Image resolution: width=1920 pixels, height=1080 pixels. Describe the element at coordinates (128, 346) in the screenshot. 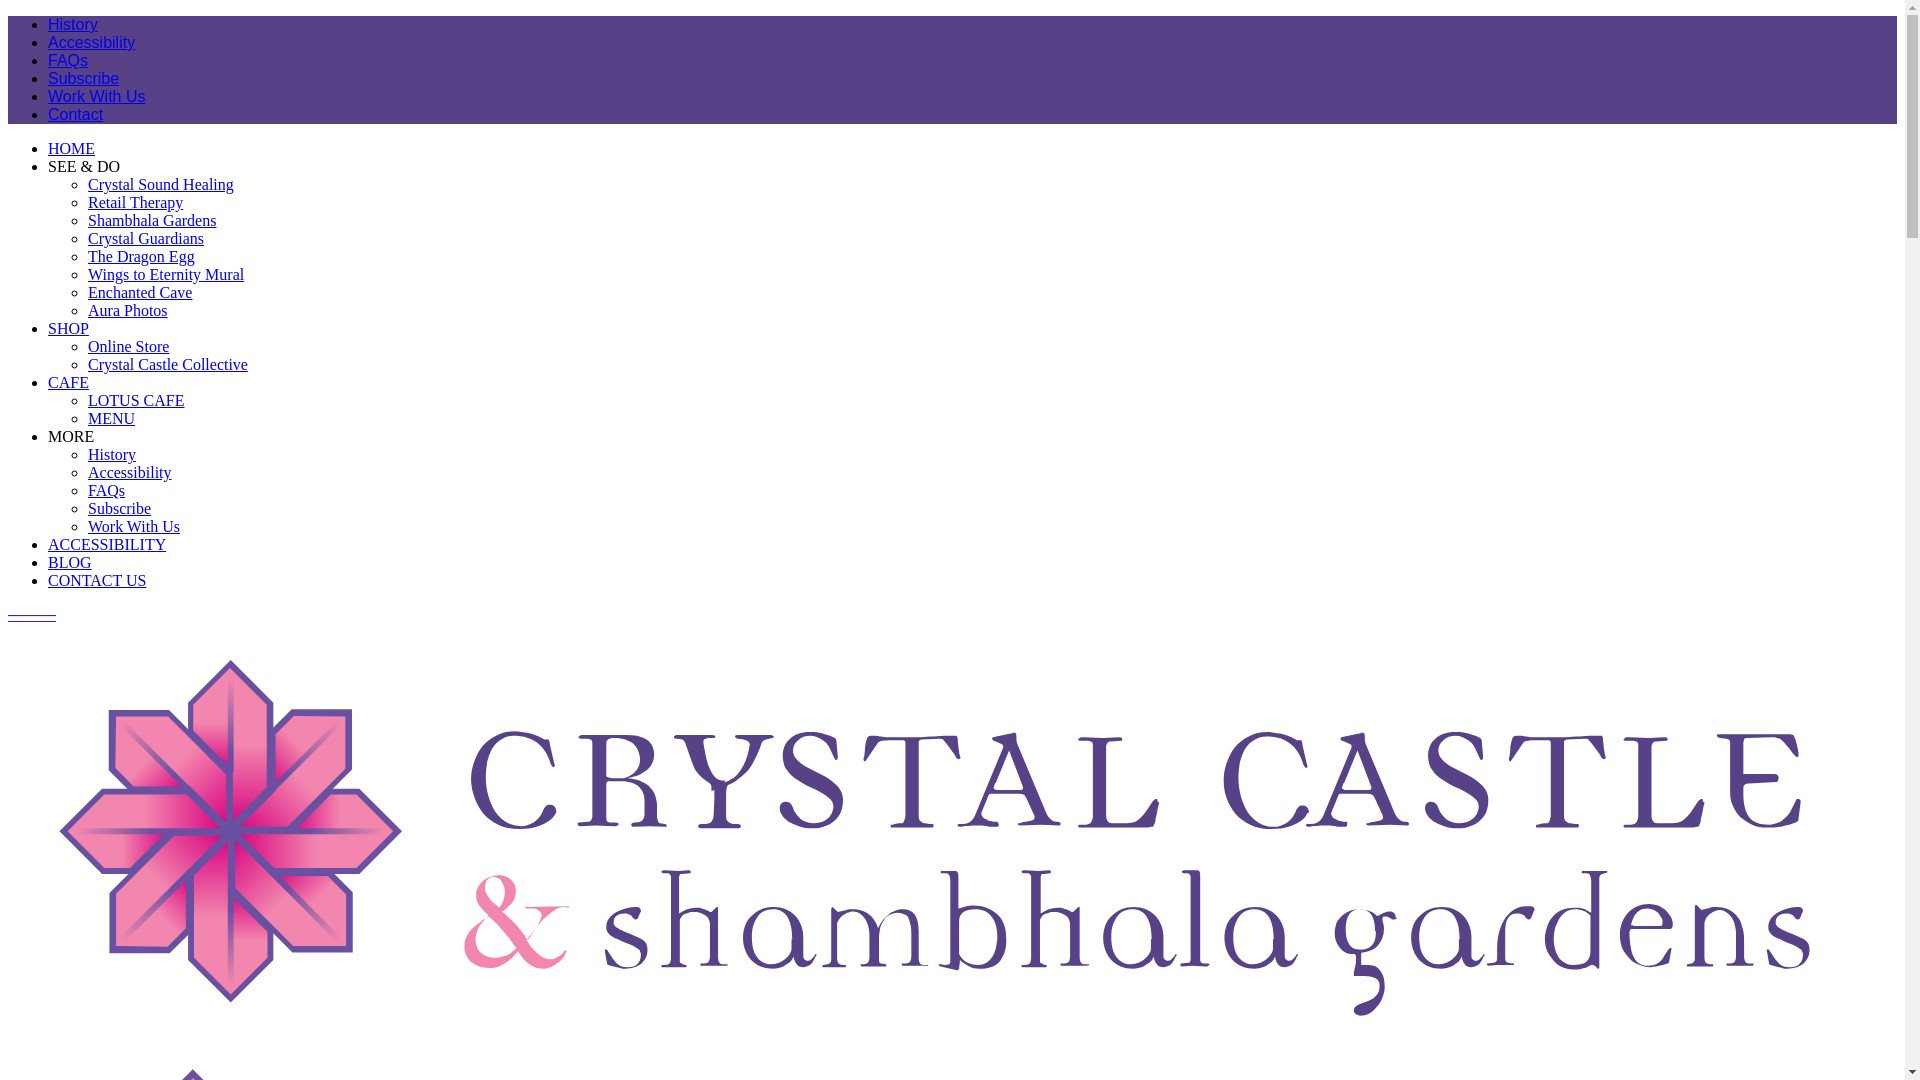

I see `Online Store` at that location.